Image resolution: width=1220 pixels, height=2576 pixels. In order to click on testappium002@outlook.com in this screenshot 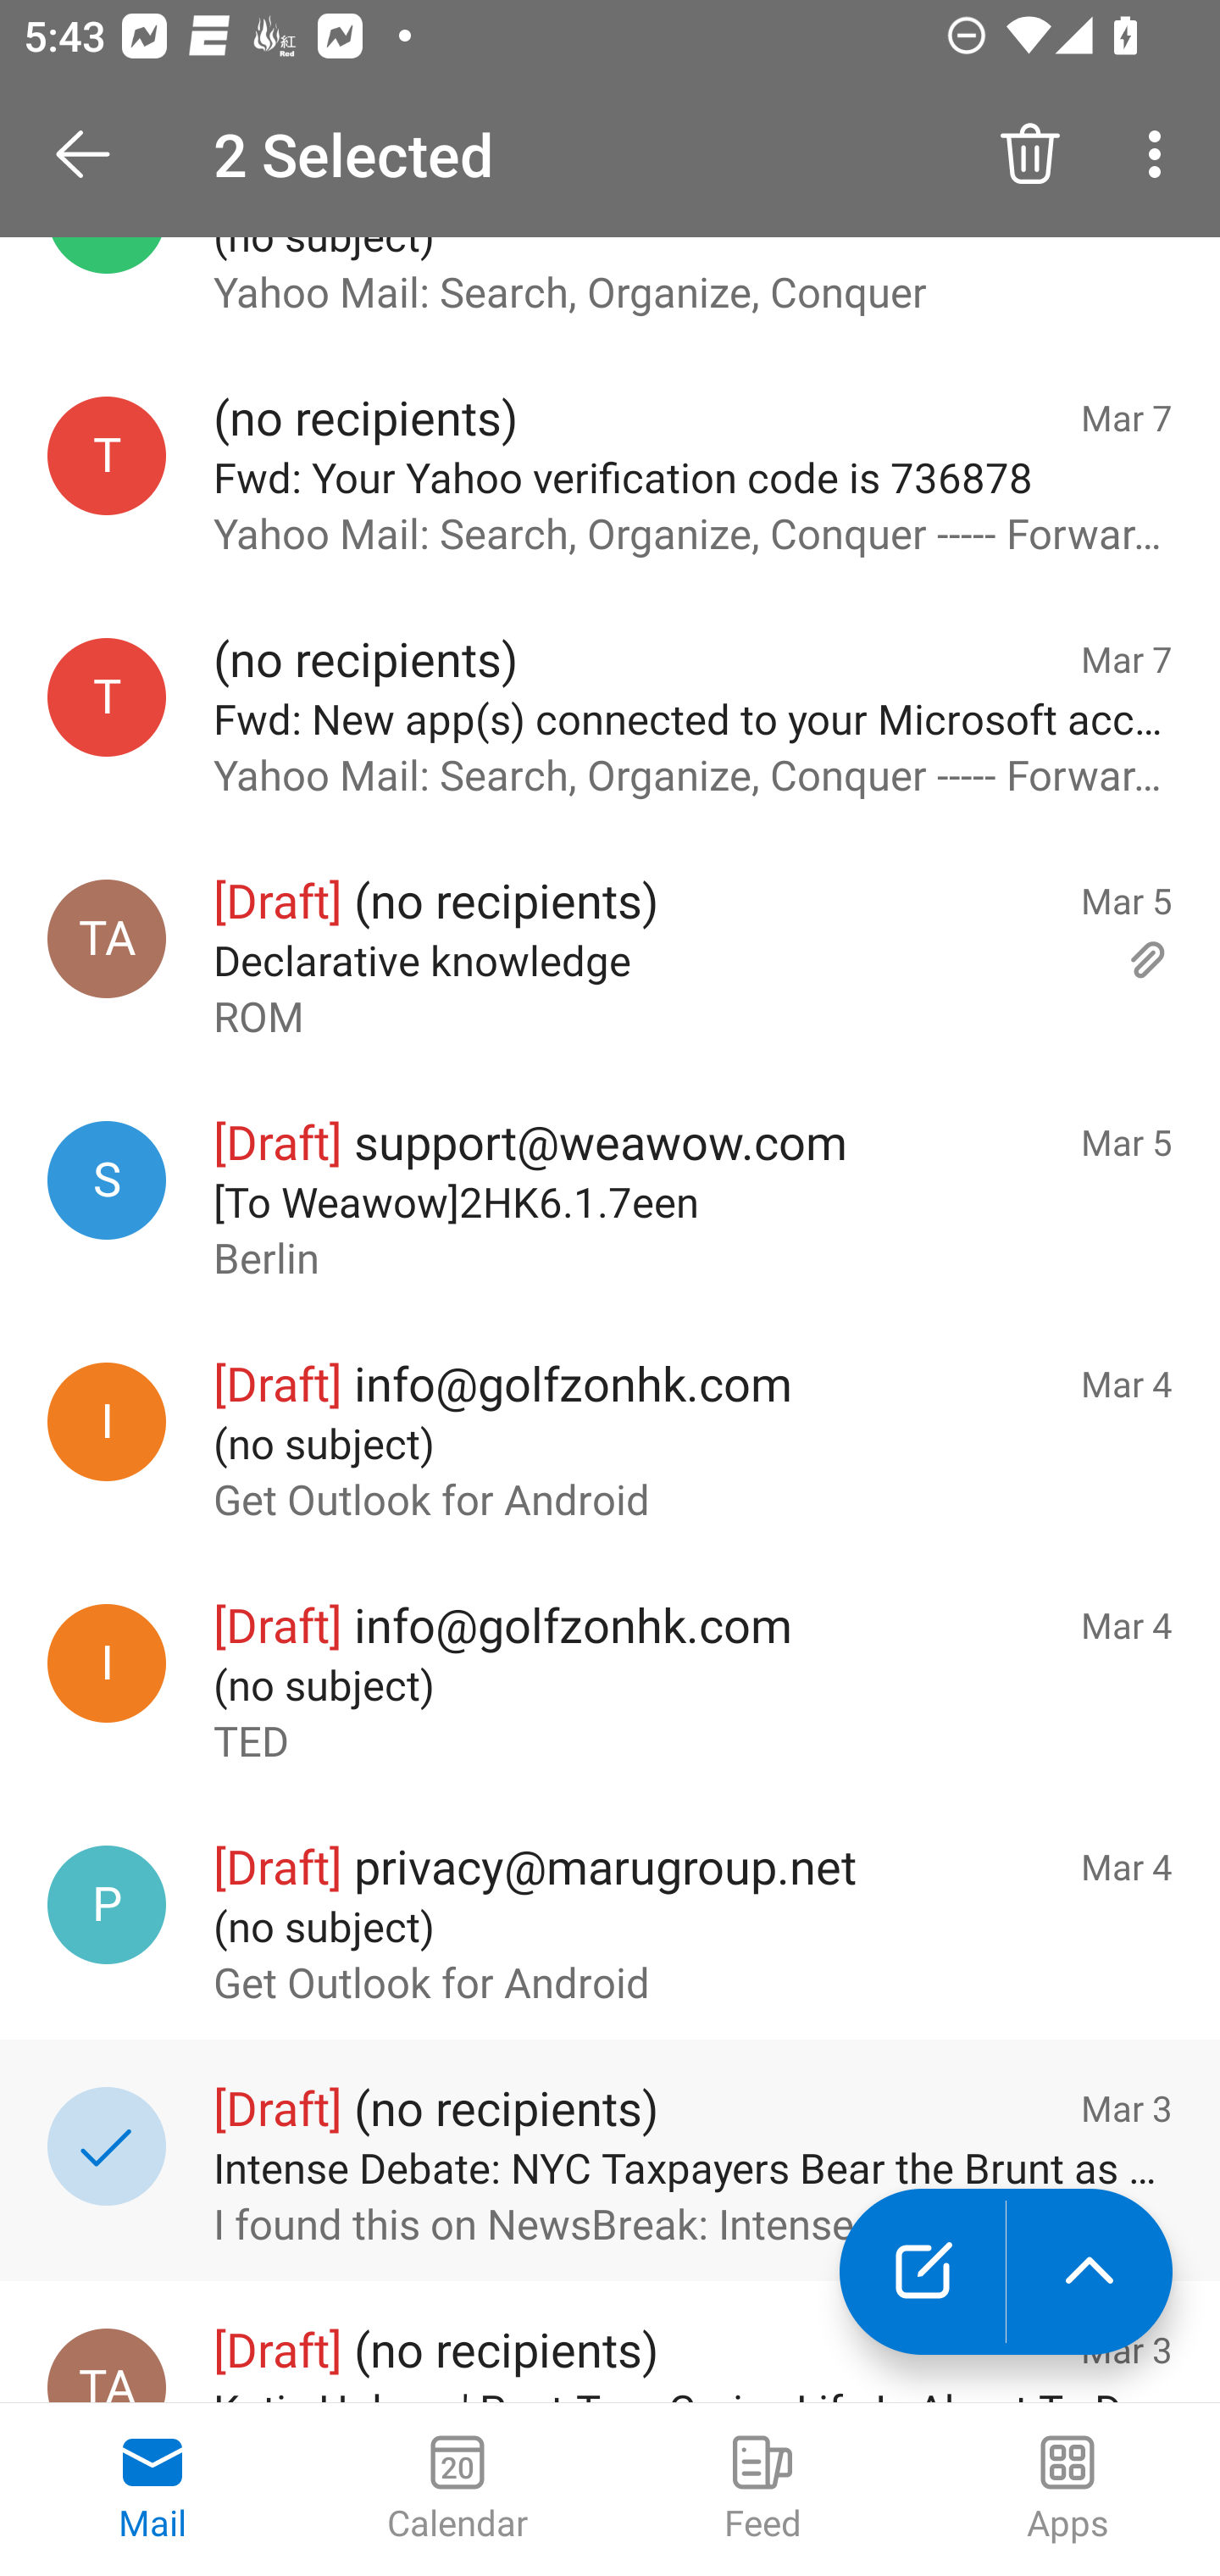, I will do `click(107, 697)`.